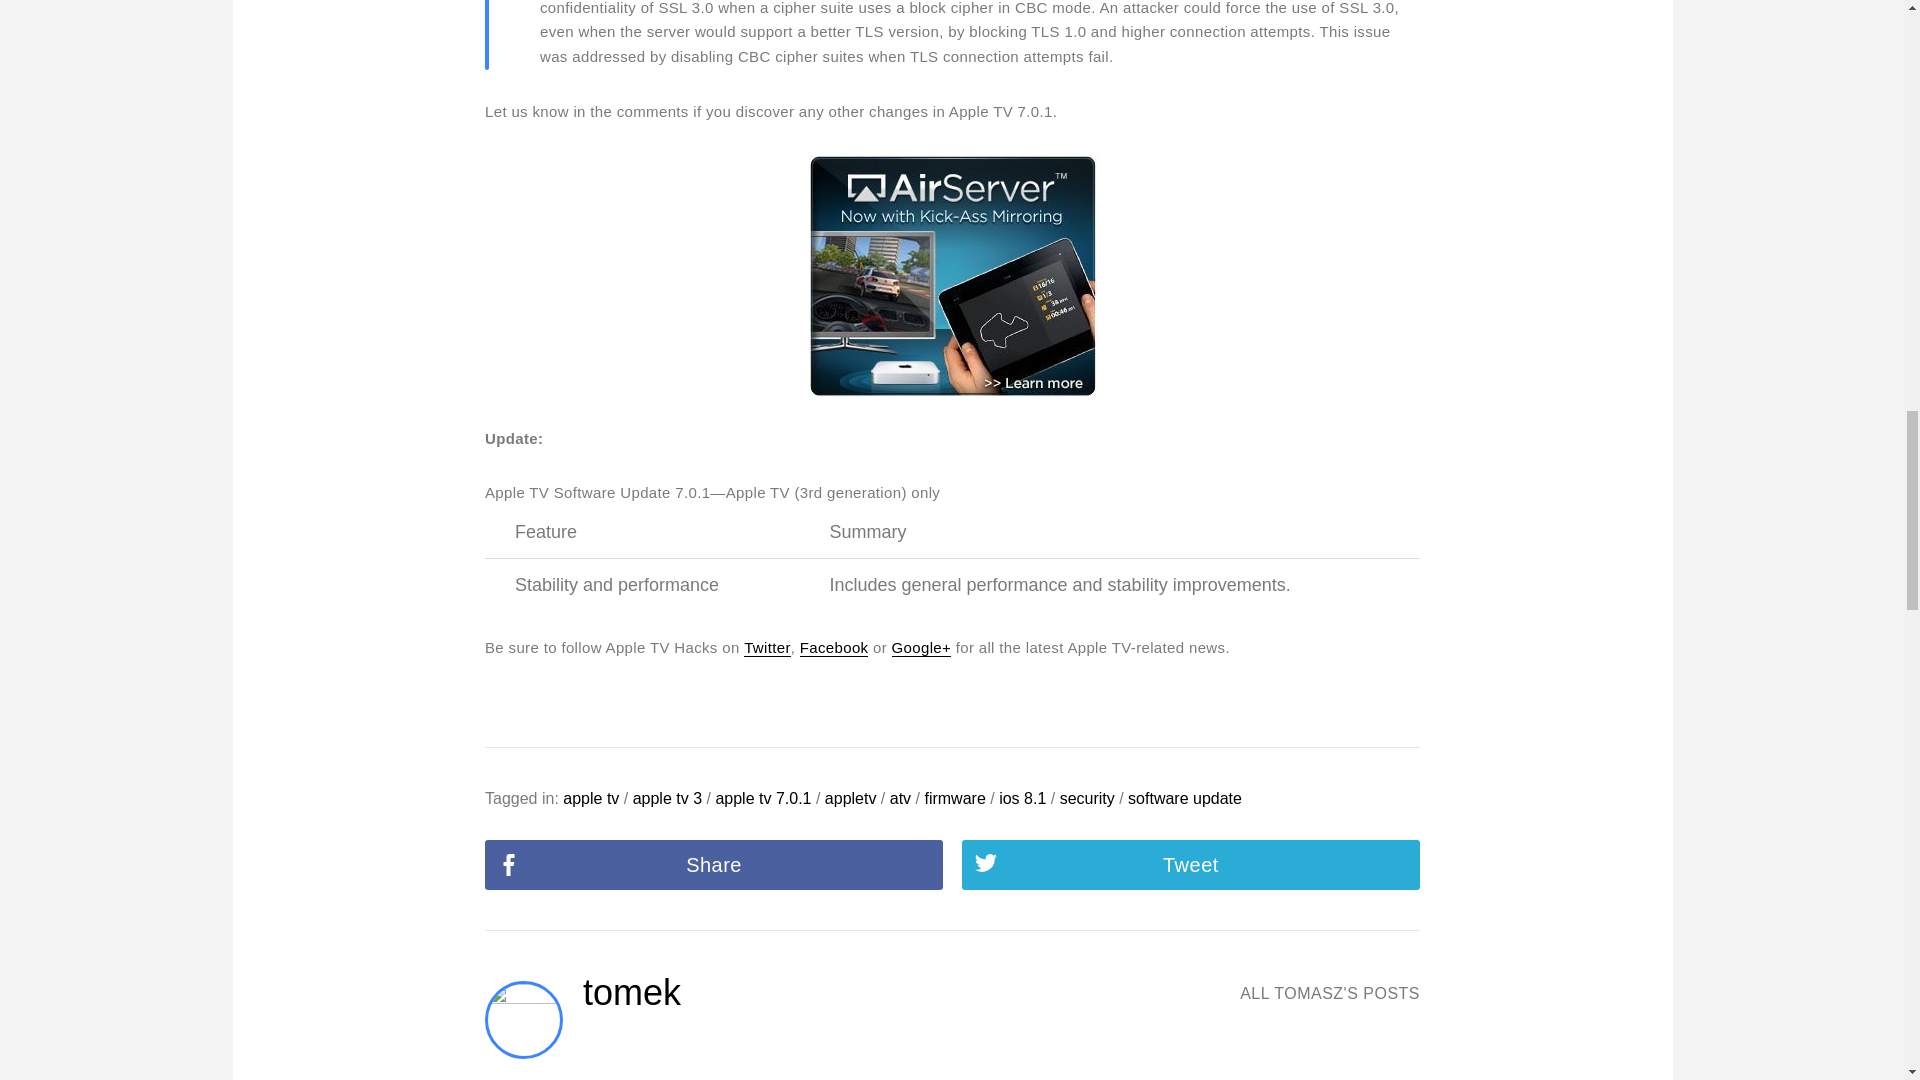 The height and width of the screenshot is (1080, 1920). I want to click on apple tv 7.0.1, so click(762, 798).